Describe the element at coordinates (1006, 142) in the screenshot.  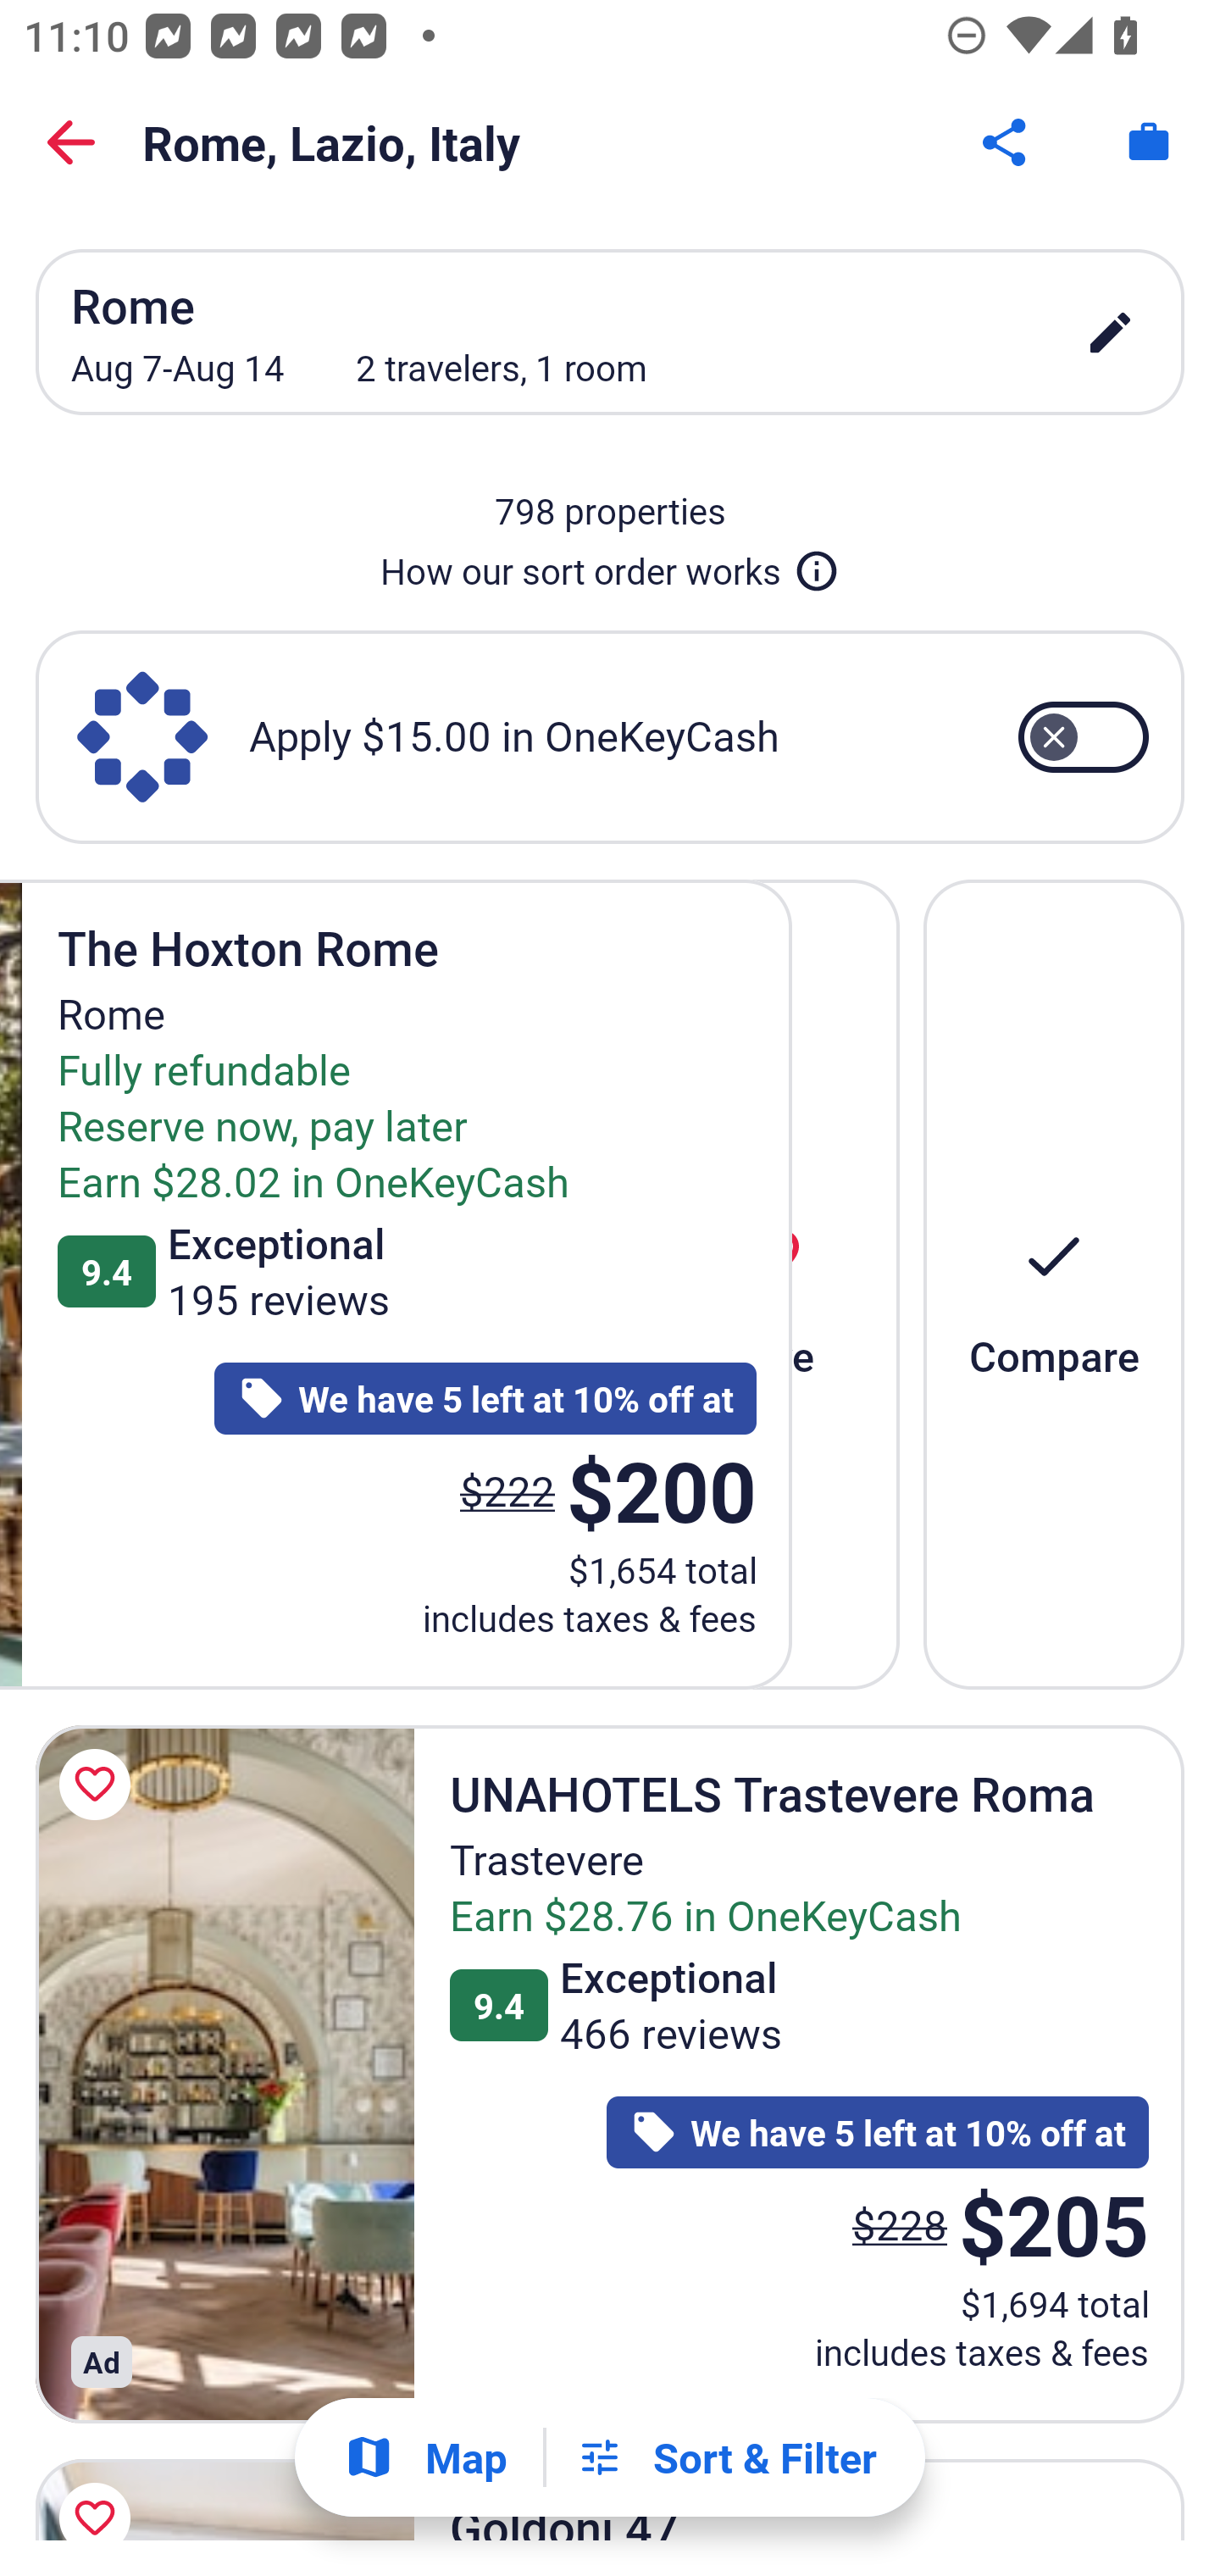
I see `Share Button` at that location.